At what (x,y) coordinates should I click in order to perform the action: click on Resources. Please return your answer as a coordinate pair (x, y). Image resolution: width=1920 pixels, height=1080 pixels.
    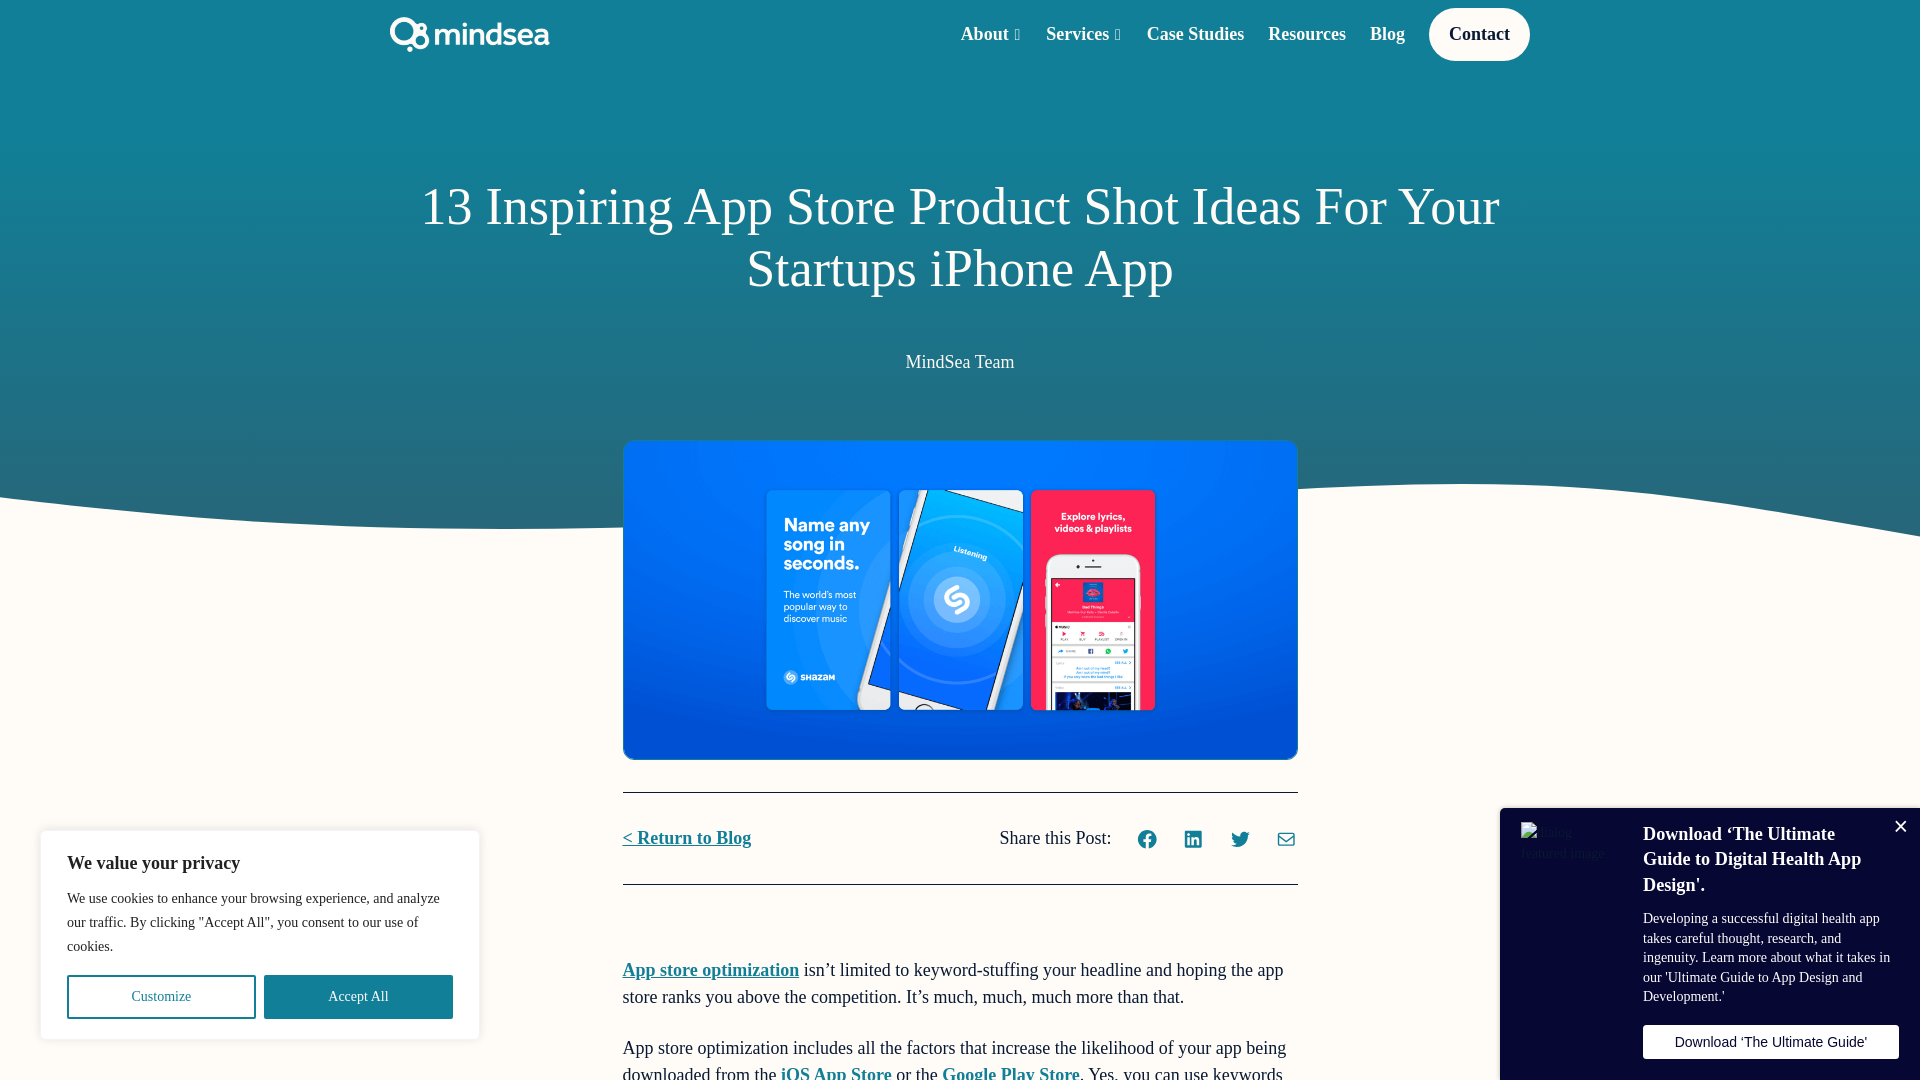
    Looking at the image, I should click on (1306, 34).